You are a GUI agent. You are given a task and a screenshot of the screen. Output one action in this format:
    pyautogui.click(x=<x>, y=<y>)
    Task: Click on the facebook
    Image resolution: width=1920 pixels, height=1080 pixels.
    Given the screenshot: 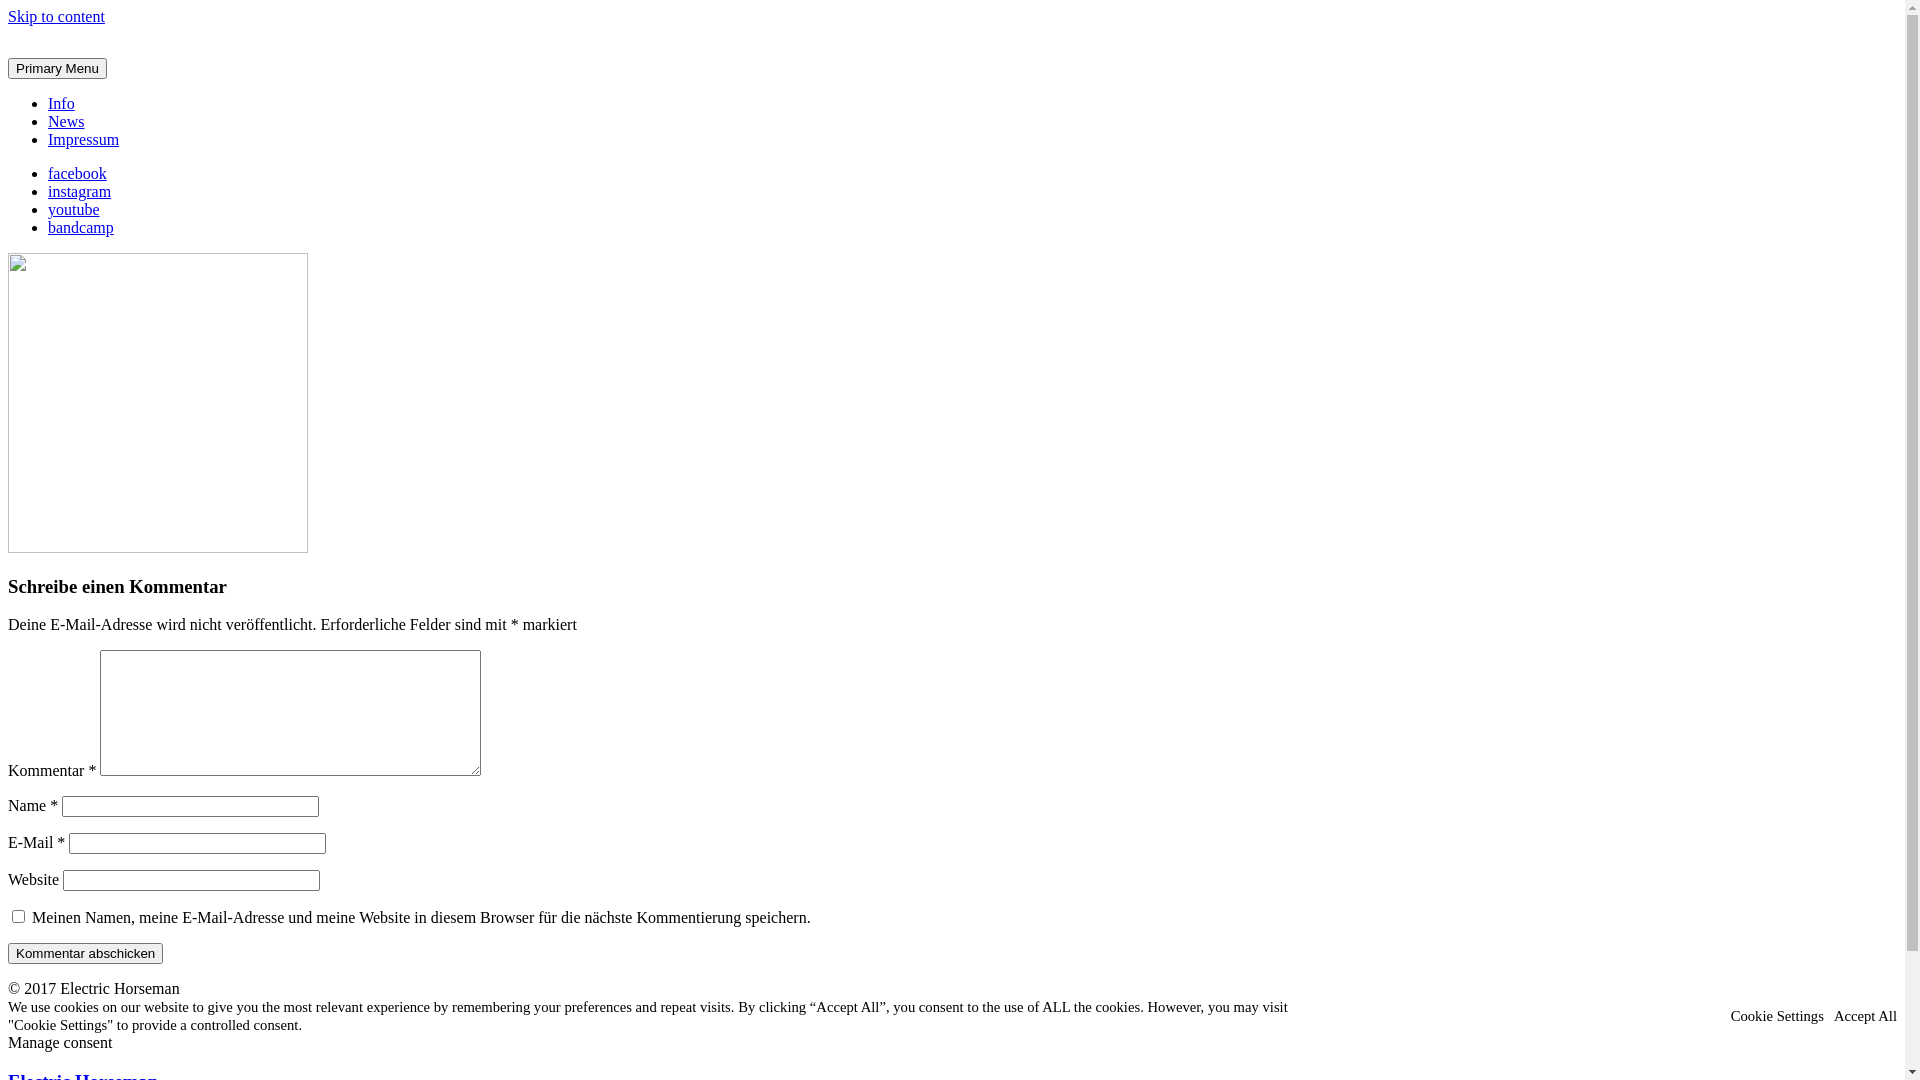 What is the action you would take?
    pyautogui.click(x=84, y=174)
    